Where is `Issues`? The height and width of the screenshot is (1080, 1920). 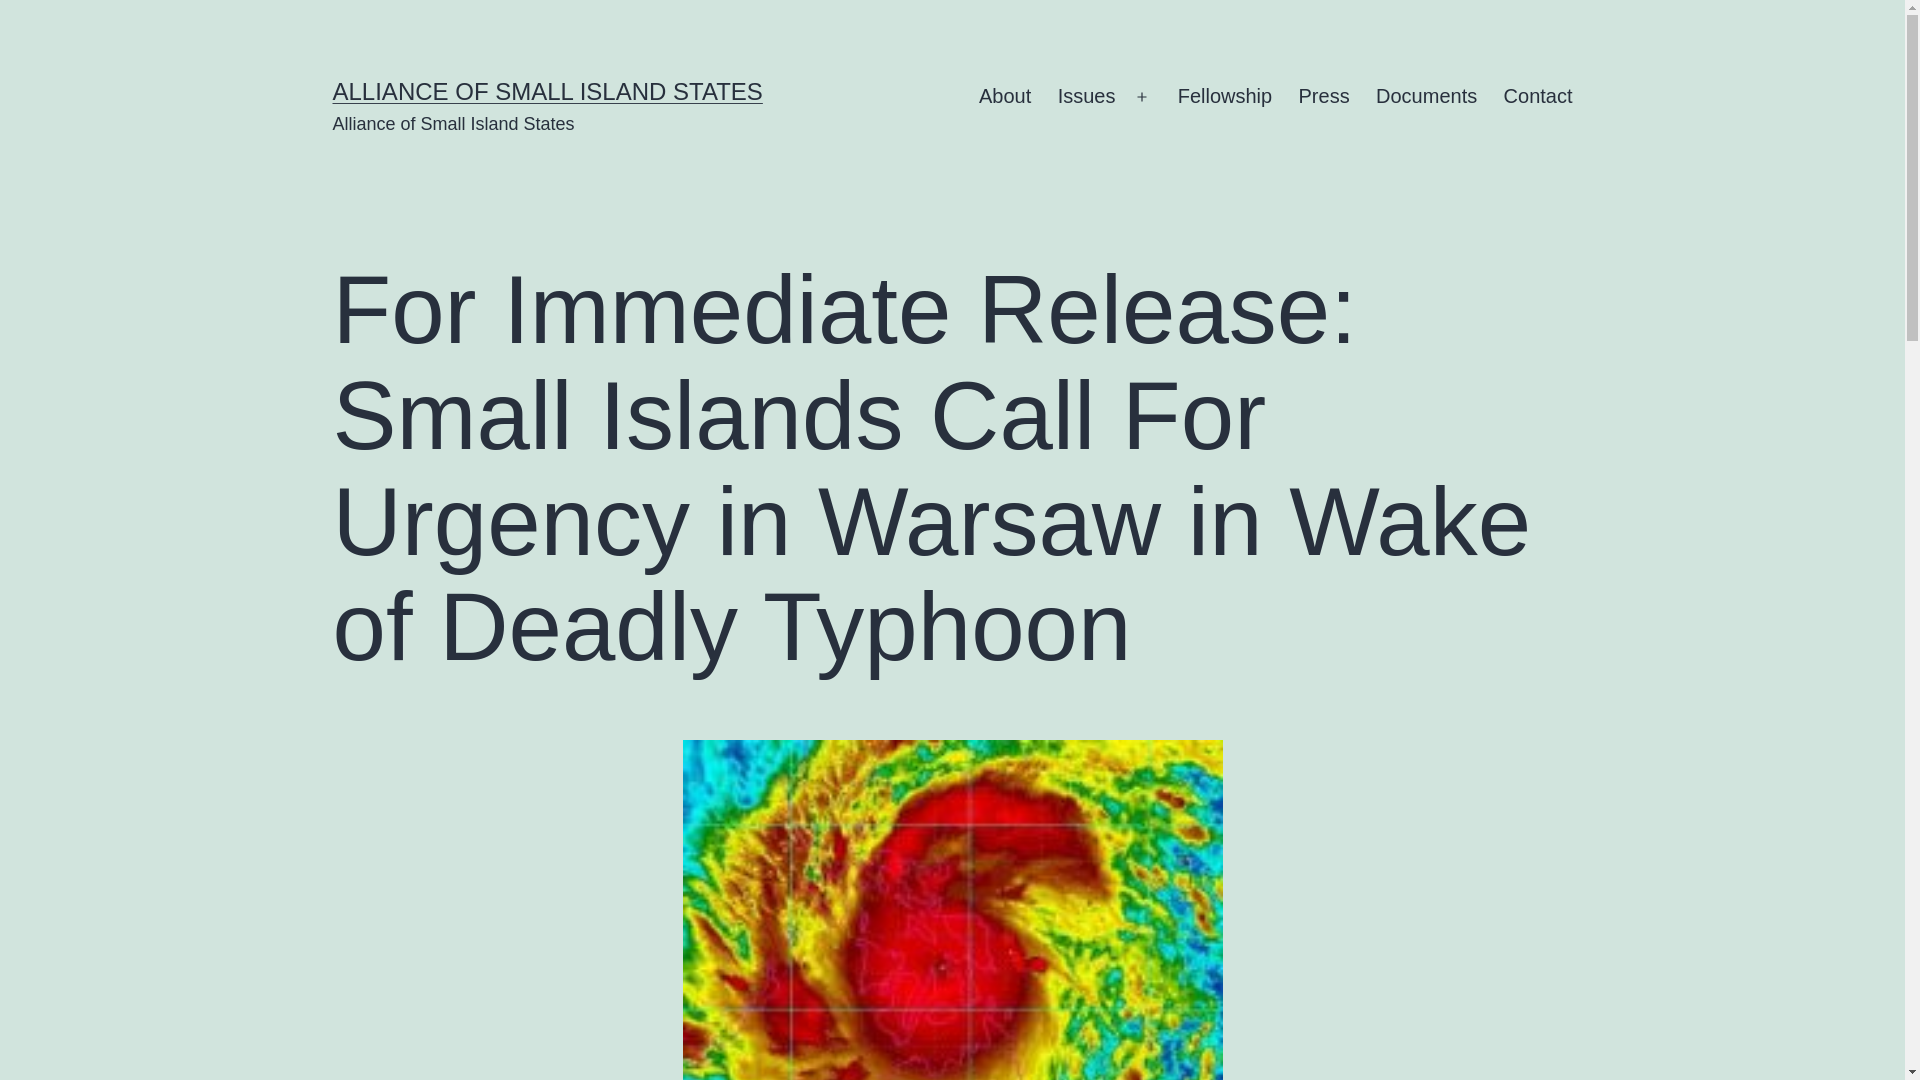 Issues is located at coordinates (1086, 97).